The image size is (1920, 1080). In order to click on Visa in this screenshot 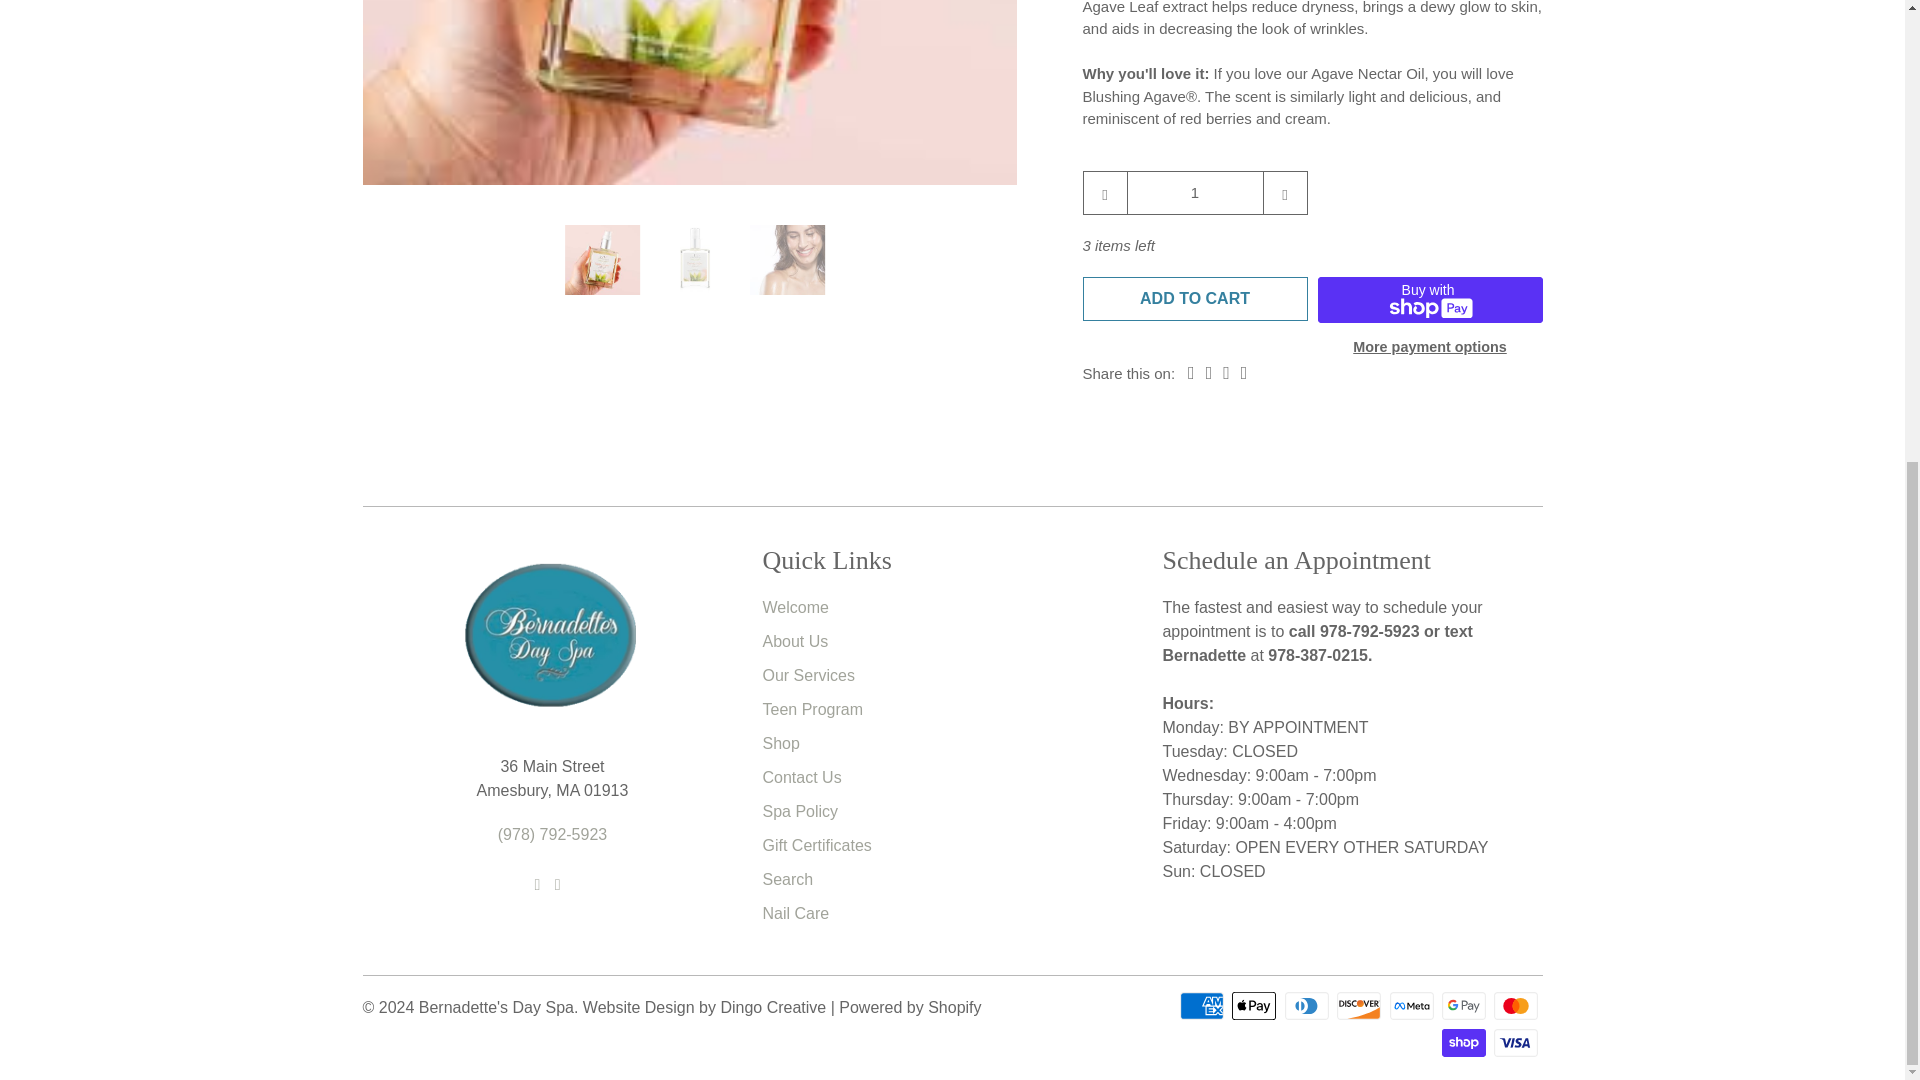, I will do `click(1517, 1043)`.